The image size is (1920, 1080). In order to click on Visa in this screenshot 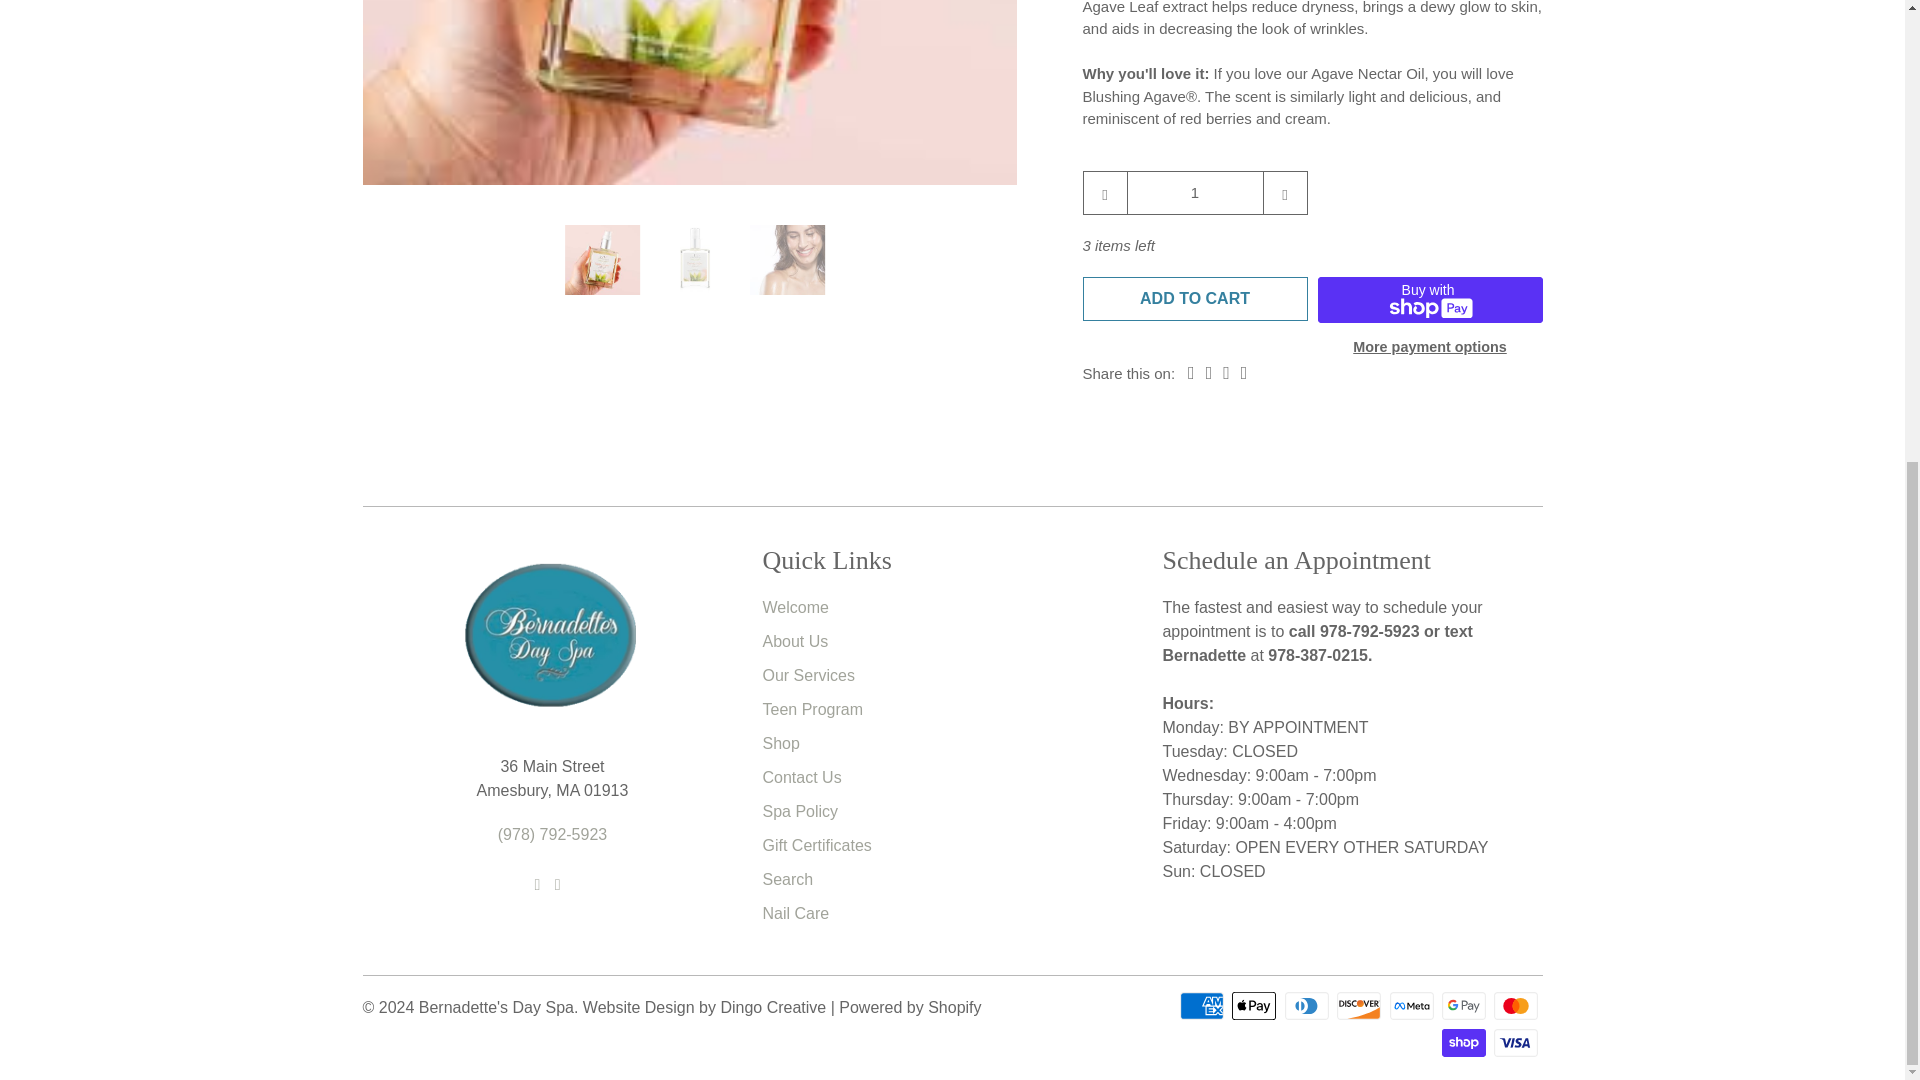, I will do `click(1517, 1043)`.